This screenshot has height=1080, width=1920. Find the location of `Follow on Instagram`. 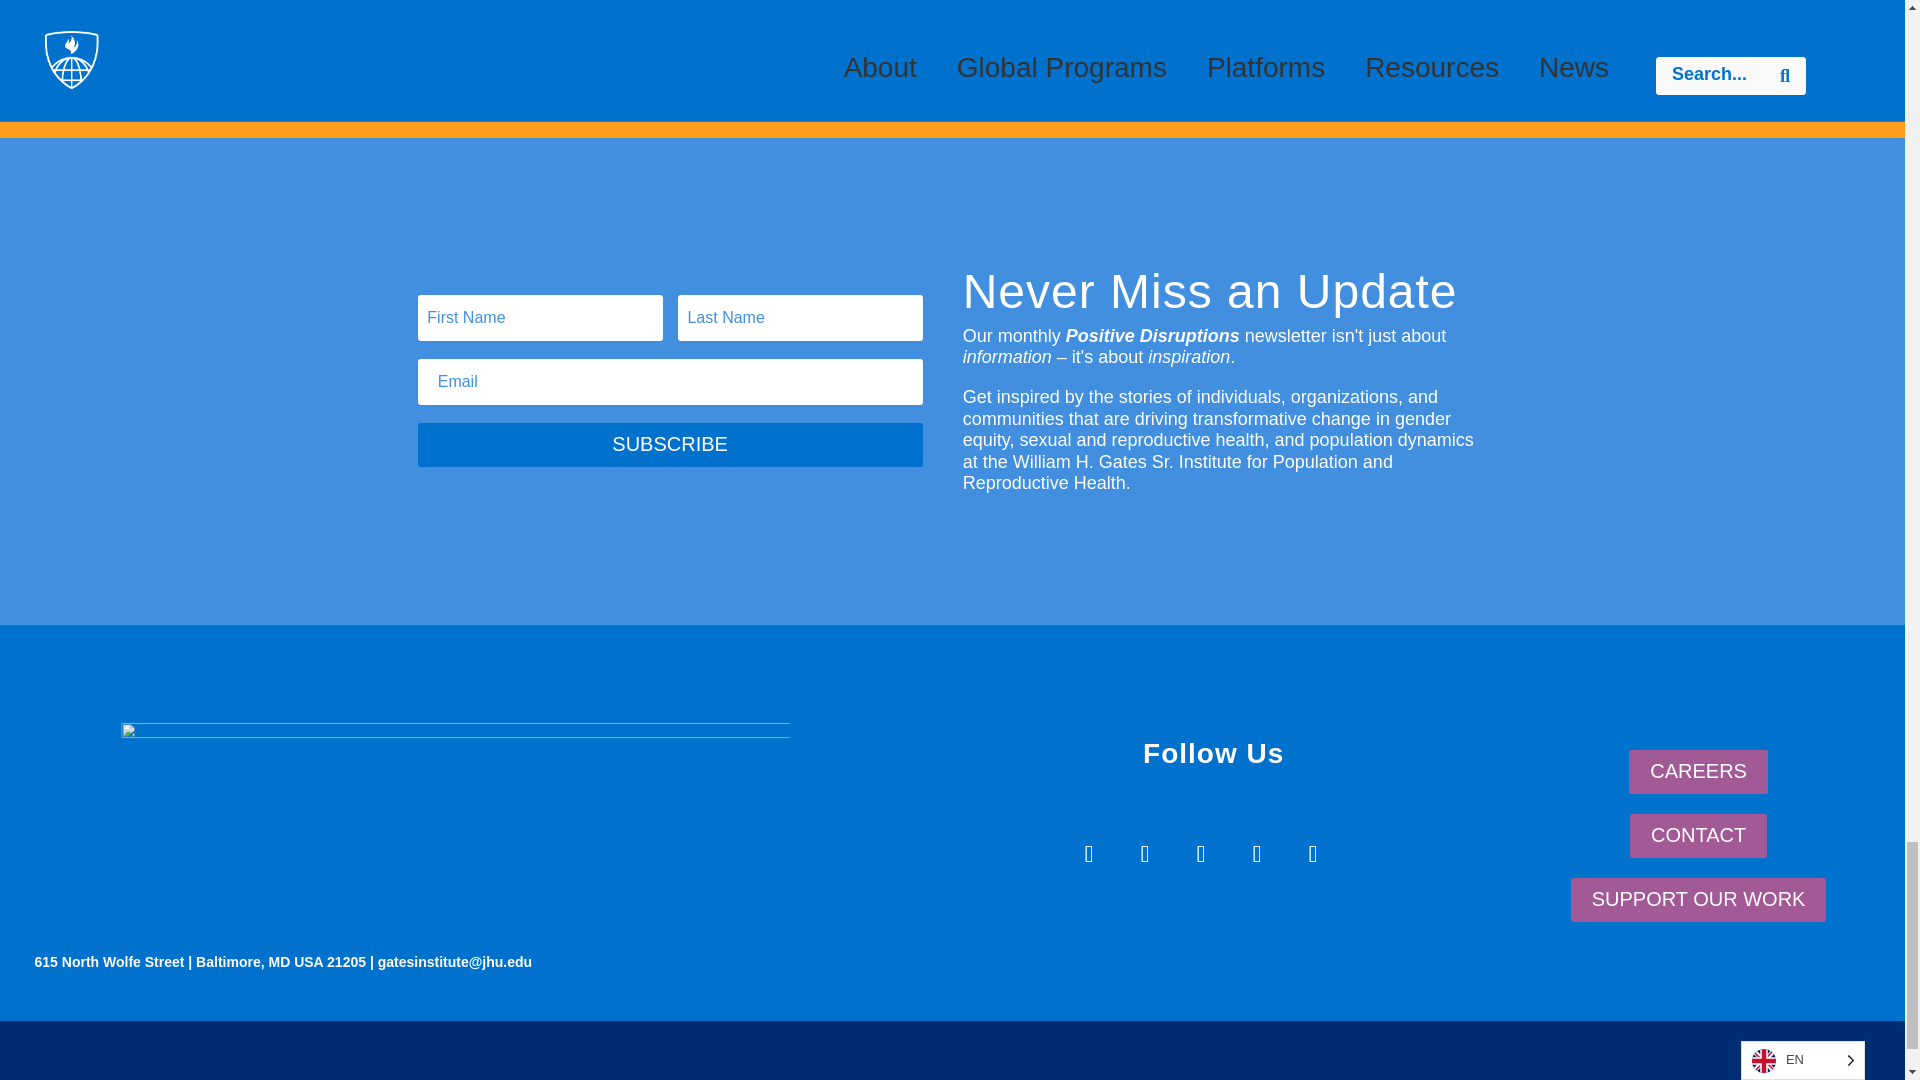

Follow on Instagram is located at coordinates (1200, 854).